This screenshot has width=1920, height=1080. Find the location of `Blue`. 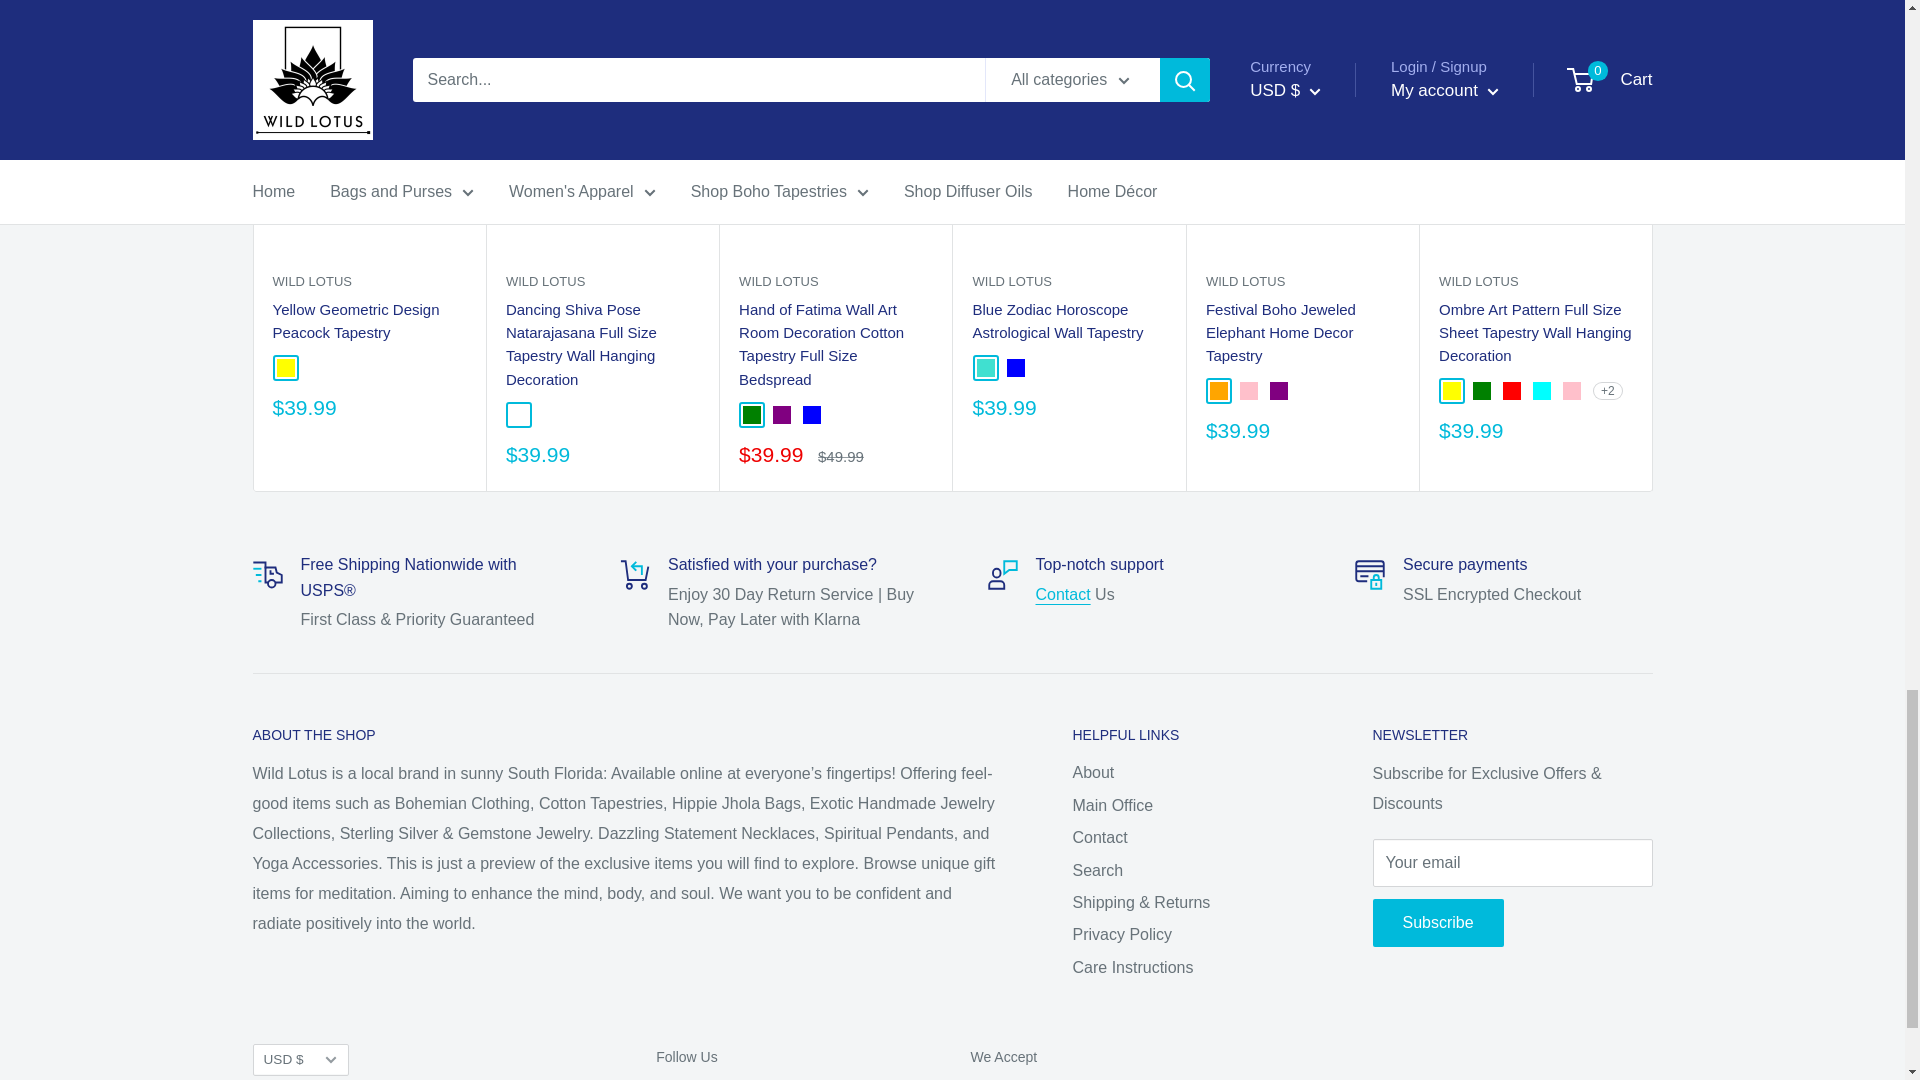

Blue is located at coordinates (1014, 367).